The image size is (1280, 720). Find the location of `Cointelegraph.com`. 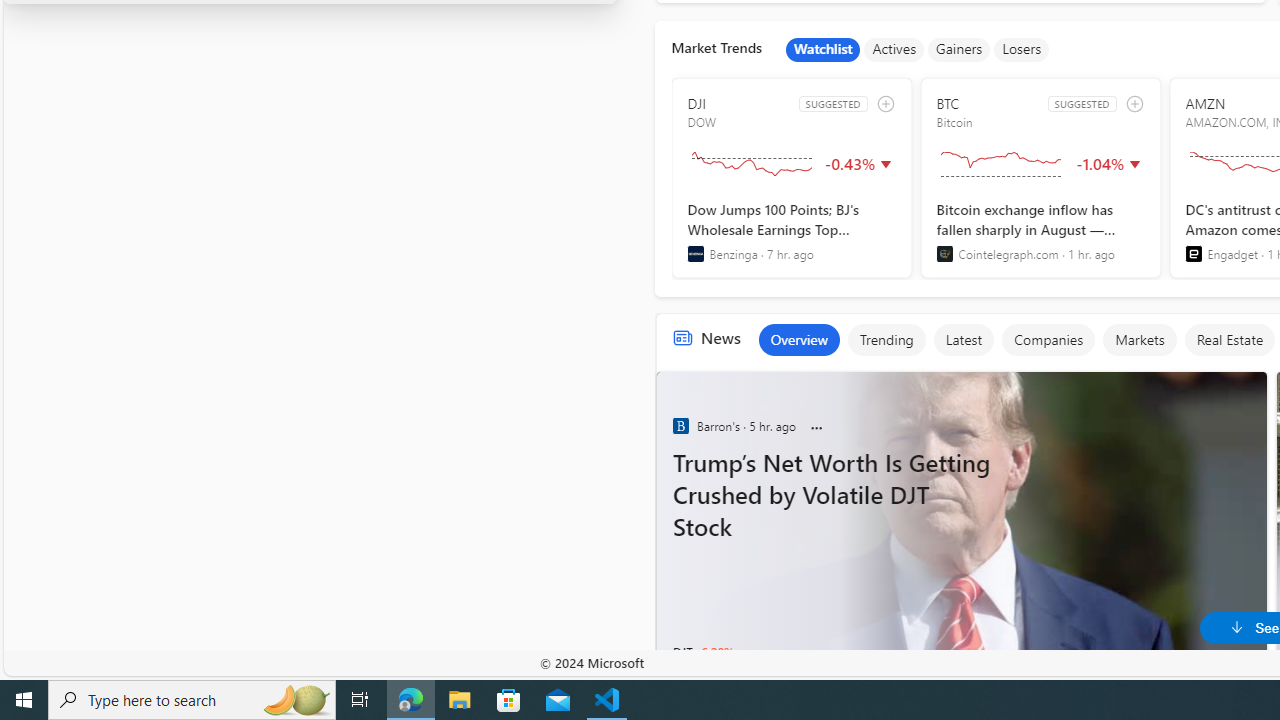

Cointelegraph.com is located at coordinates (944, 254).